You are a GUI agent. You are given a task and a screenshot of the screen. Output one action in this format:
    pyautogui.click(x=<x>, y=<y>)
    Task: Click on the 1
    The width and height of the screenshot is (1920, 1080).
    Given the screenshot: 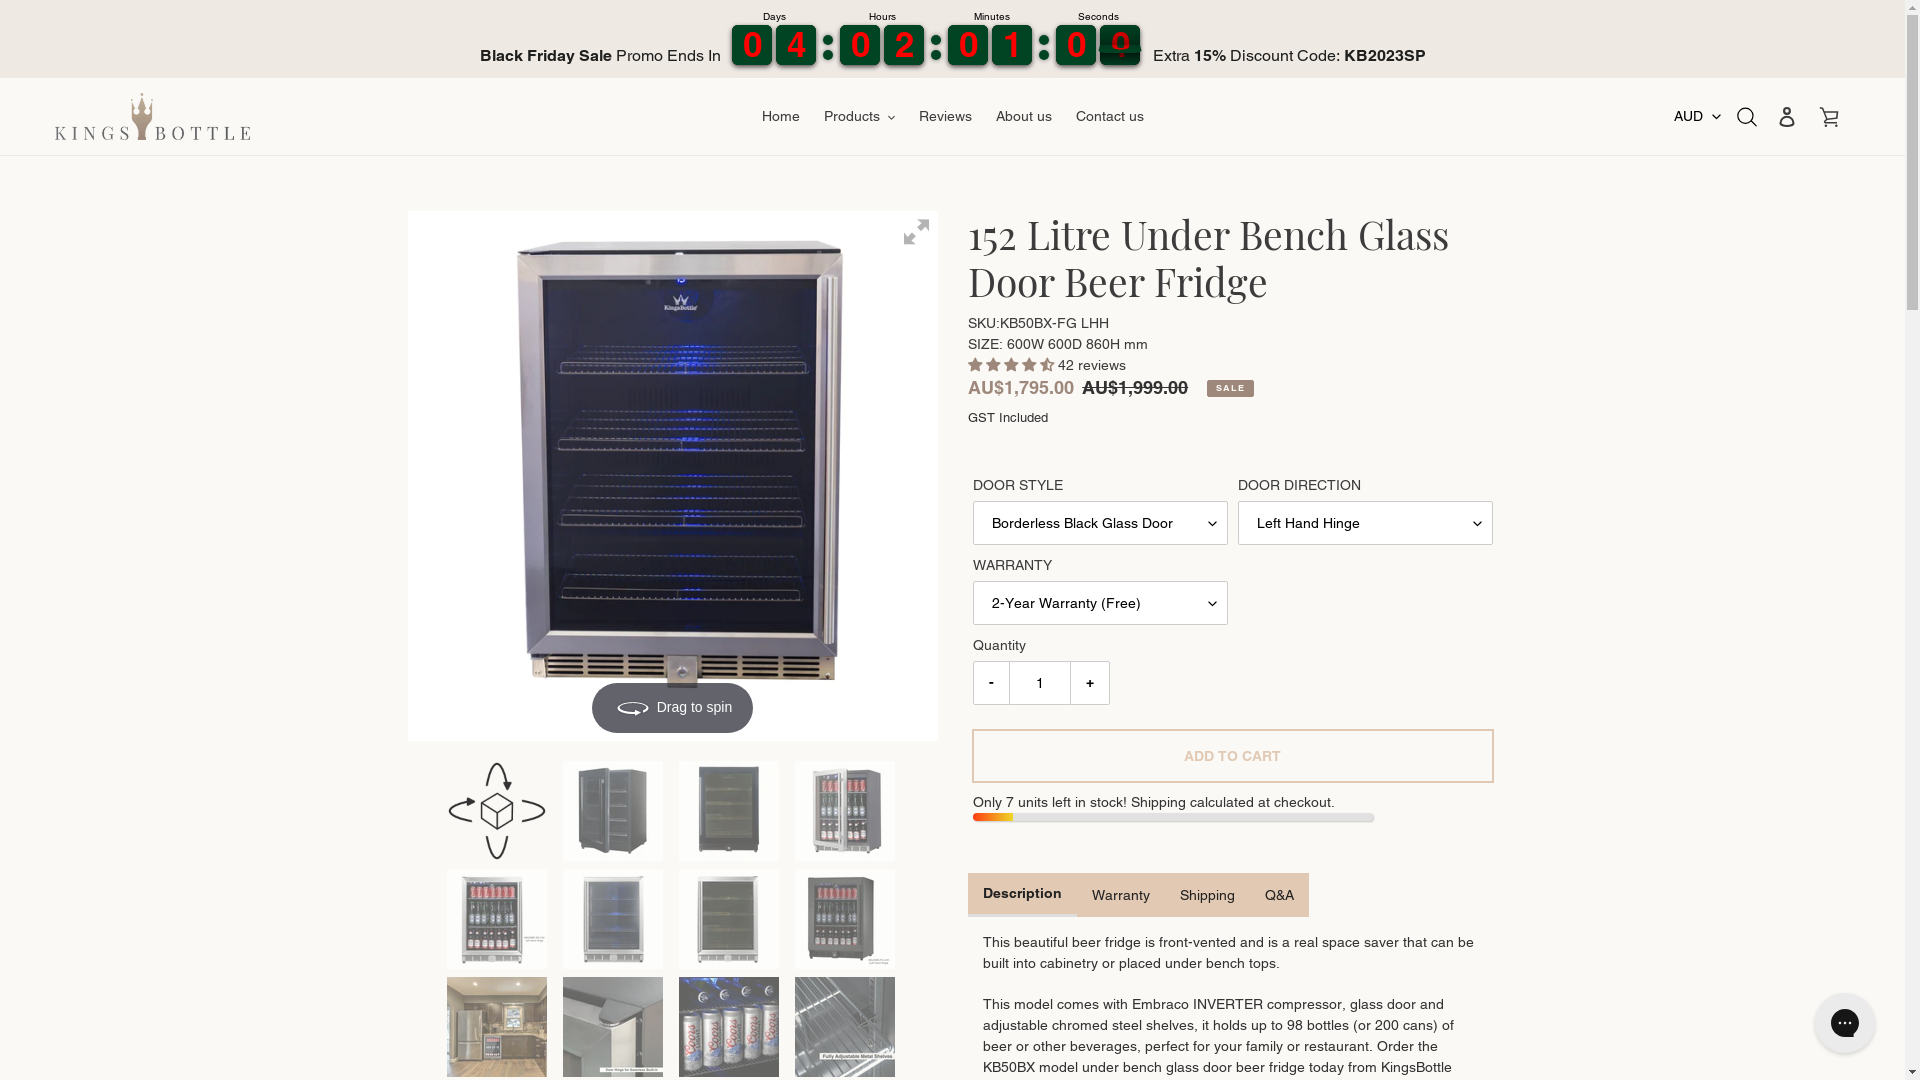 What is the action you would take?
    pyautogui.click(x=1076, y=45)
    